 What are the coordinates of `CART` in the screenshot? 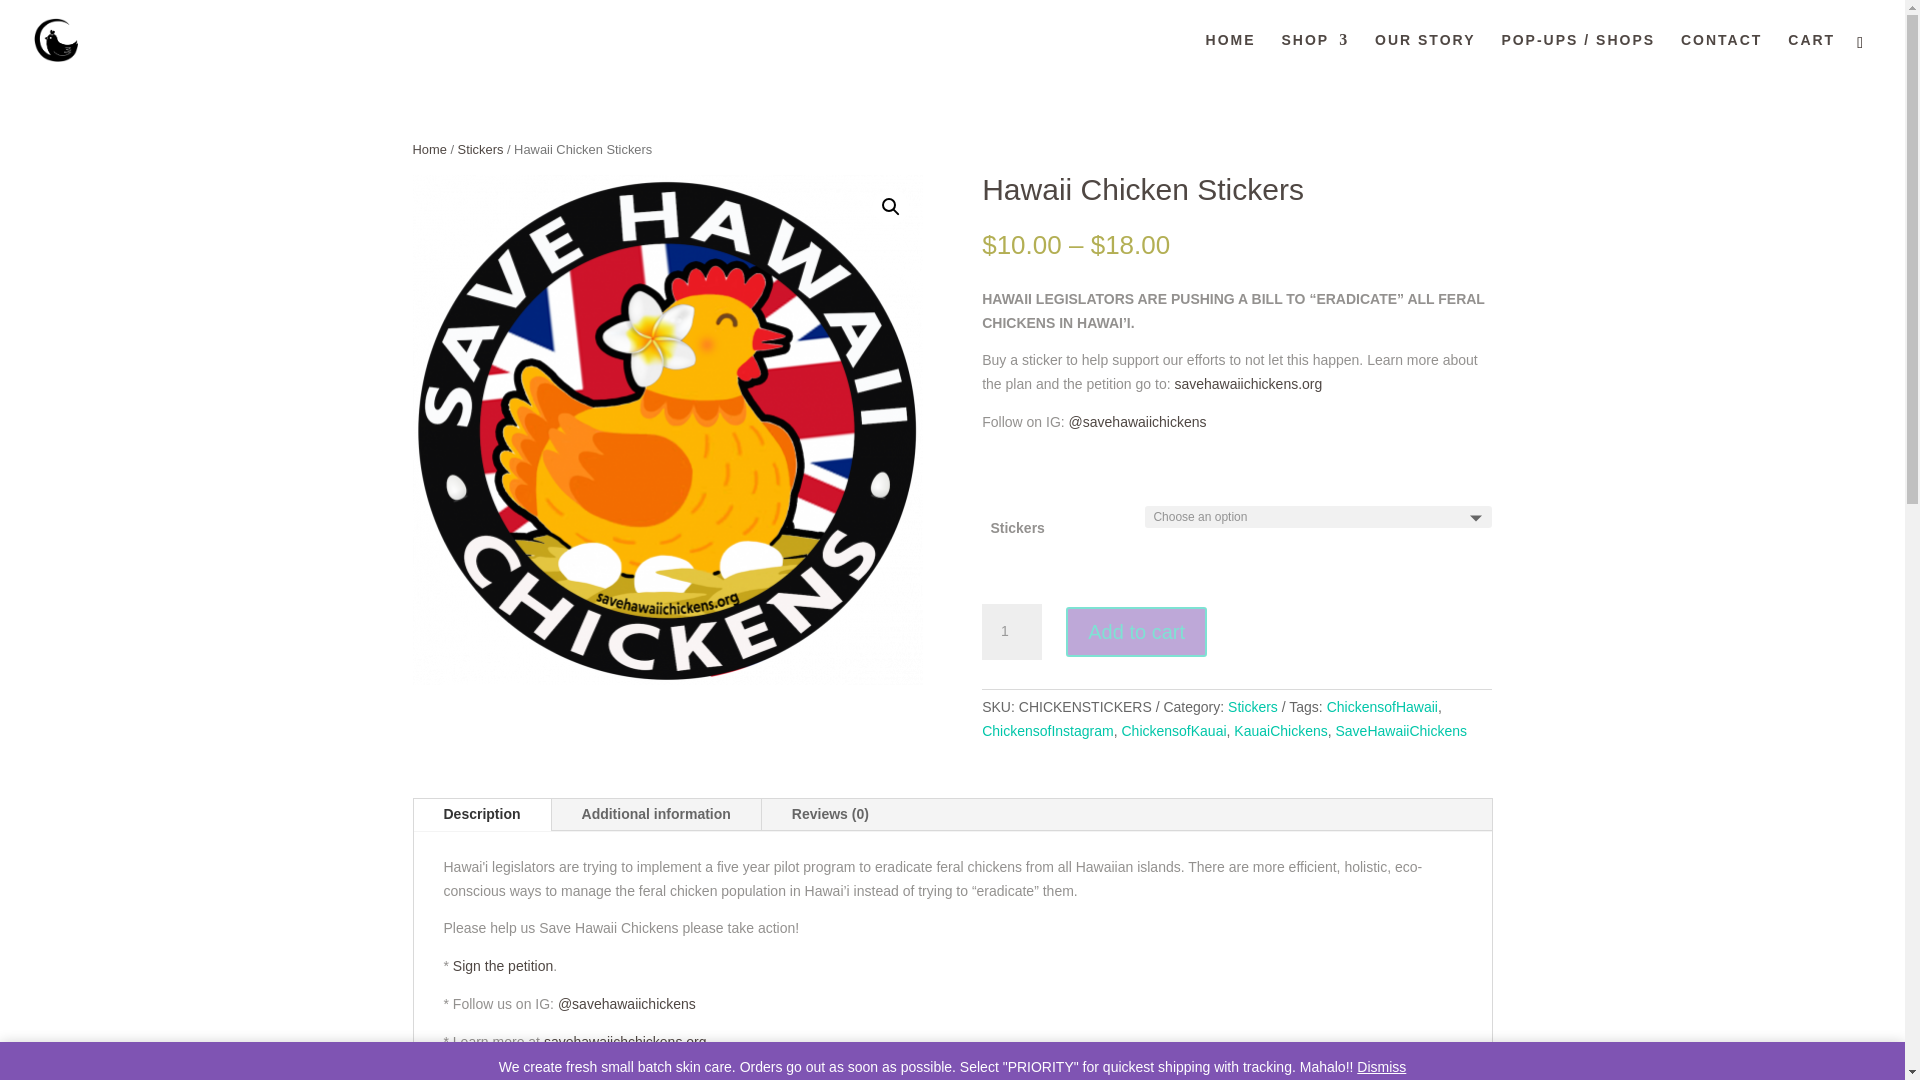 It's located at (1811, 56).